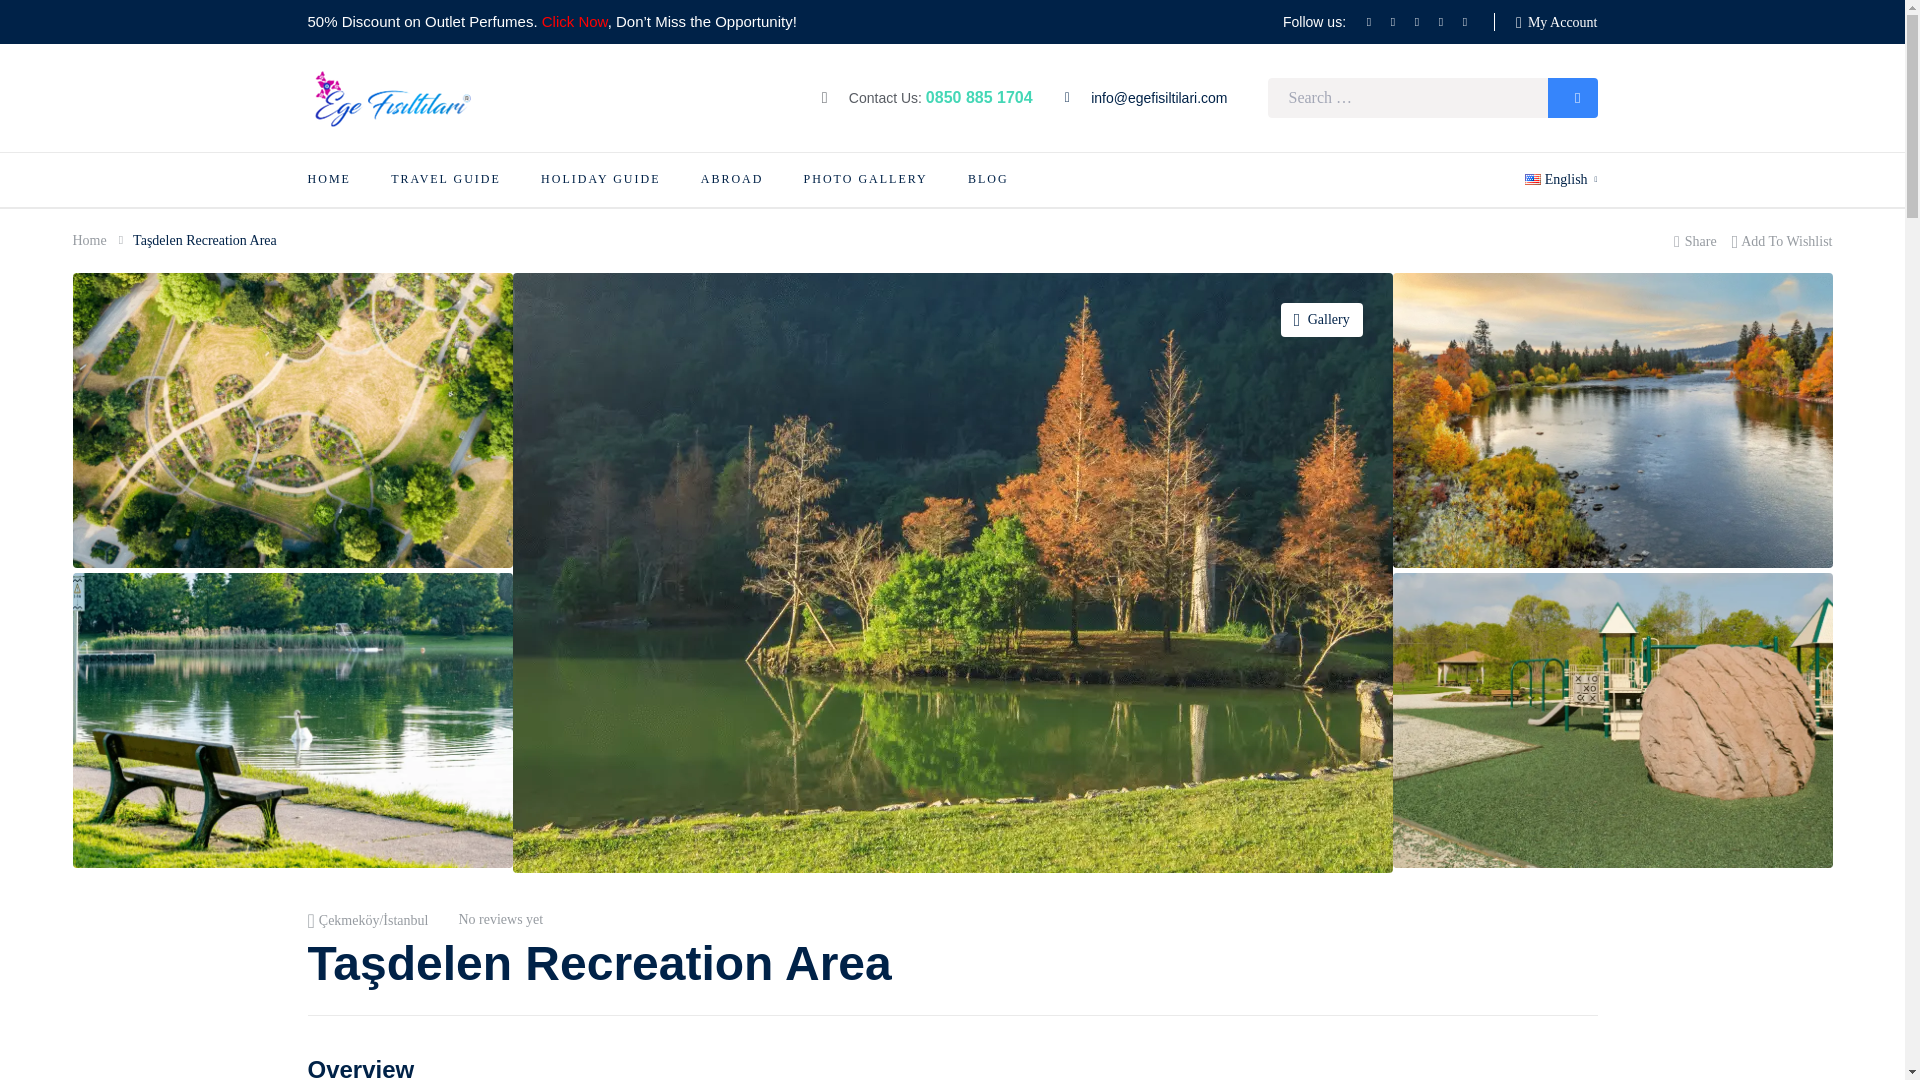 The height and width of the screenshot is (1080, 1920). I want to click on Add To Wishlist, so click(1782, 240).